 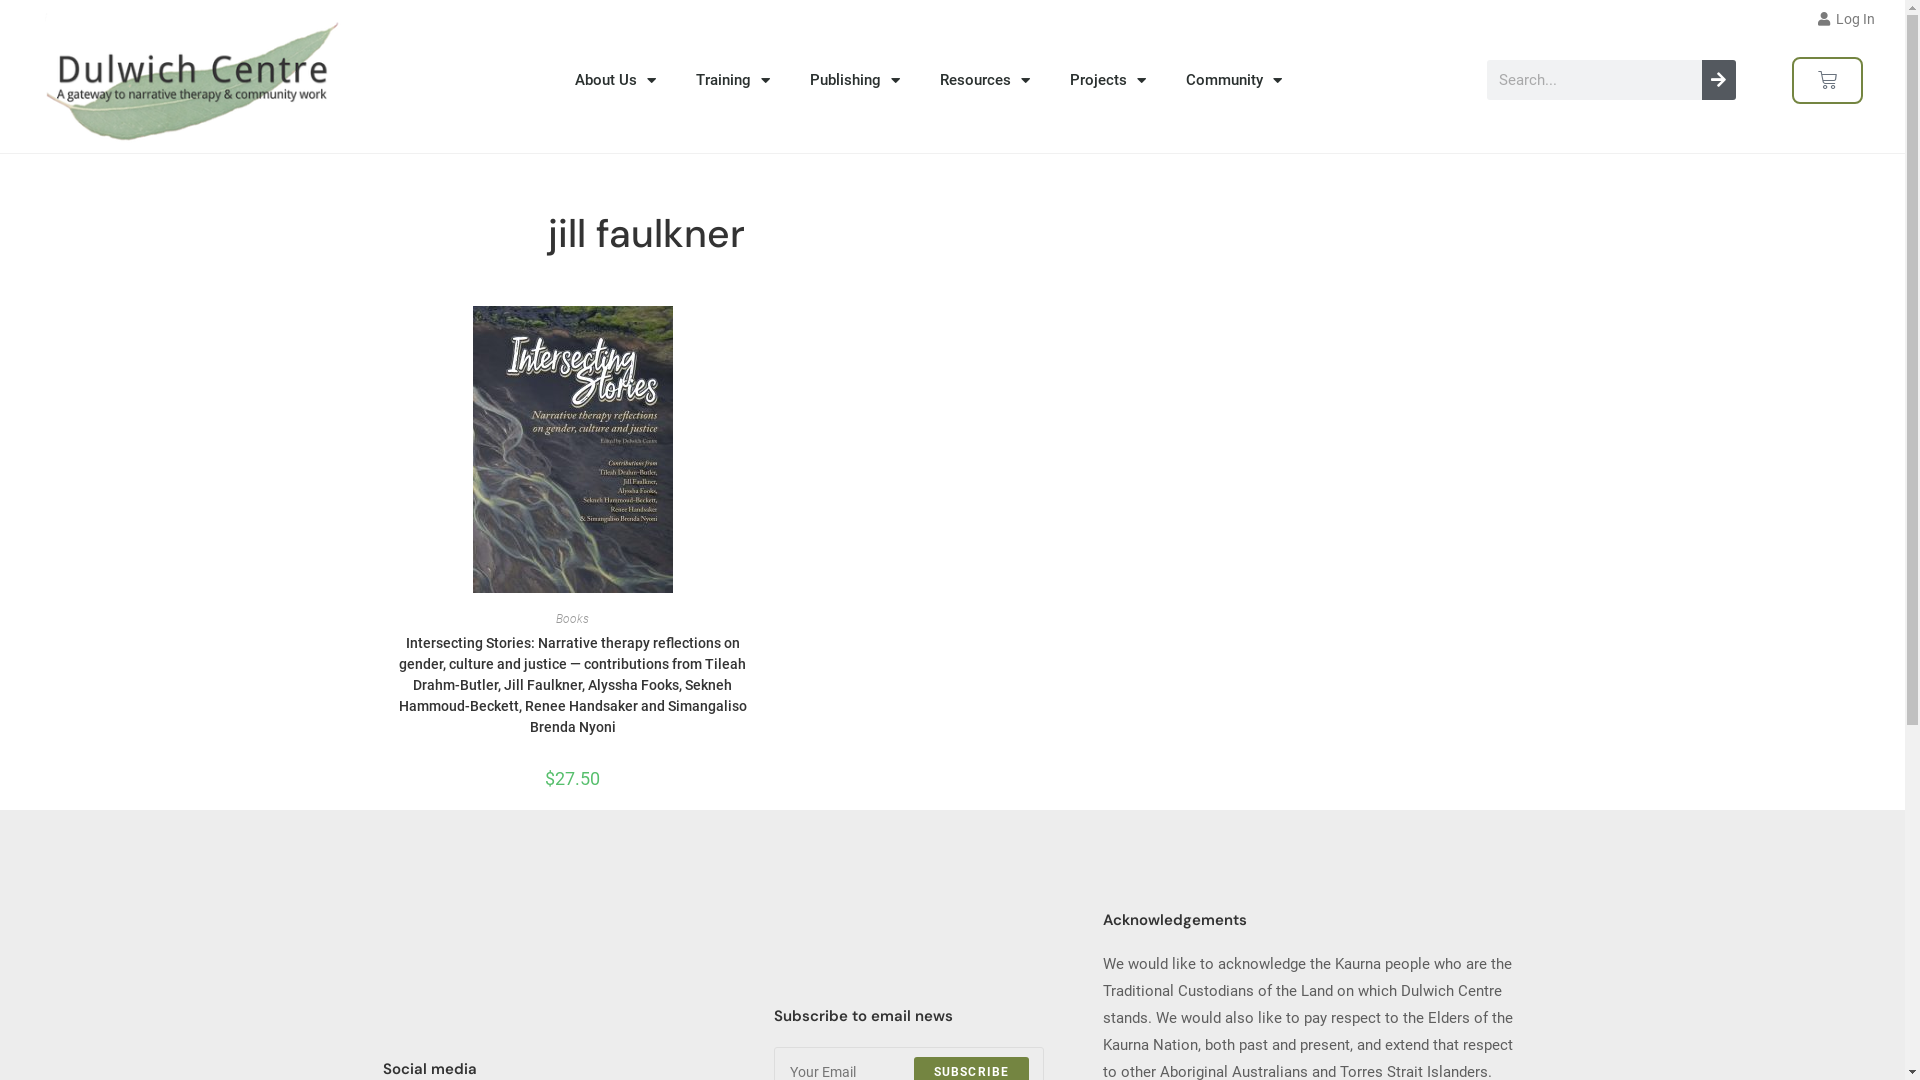 I want to click on Publishing, so click(x=855, y=80).